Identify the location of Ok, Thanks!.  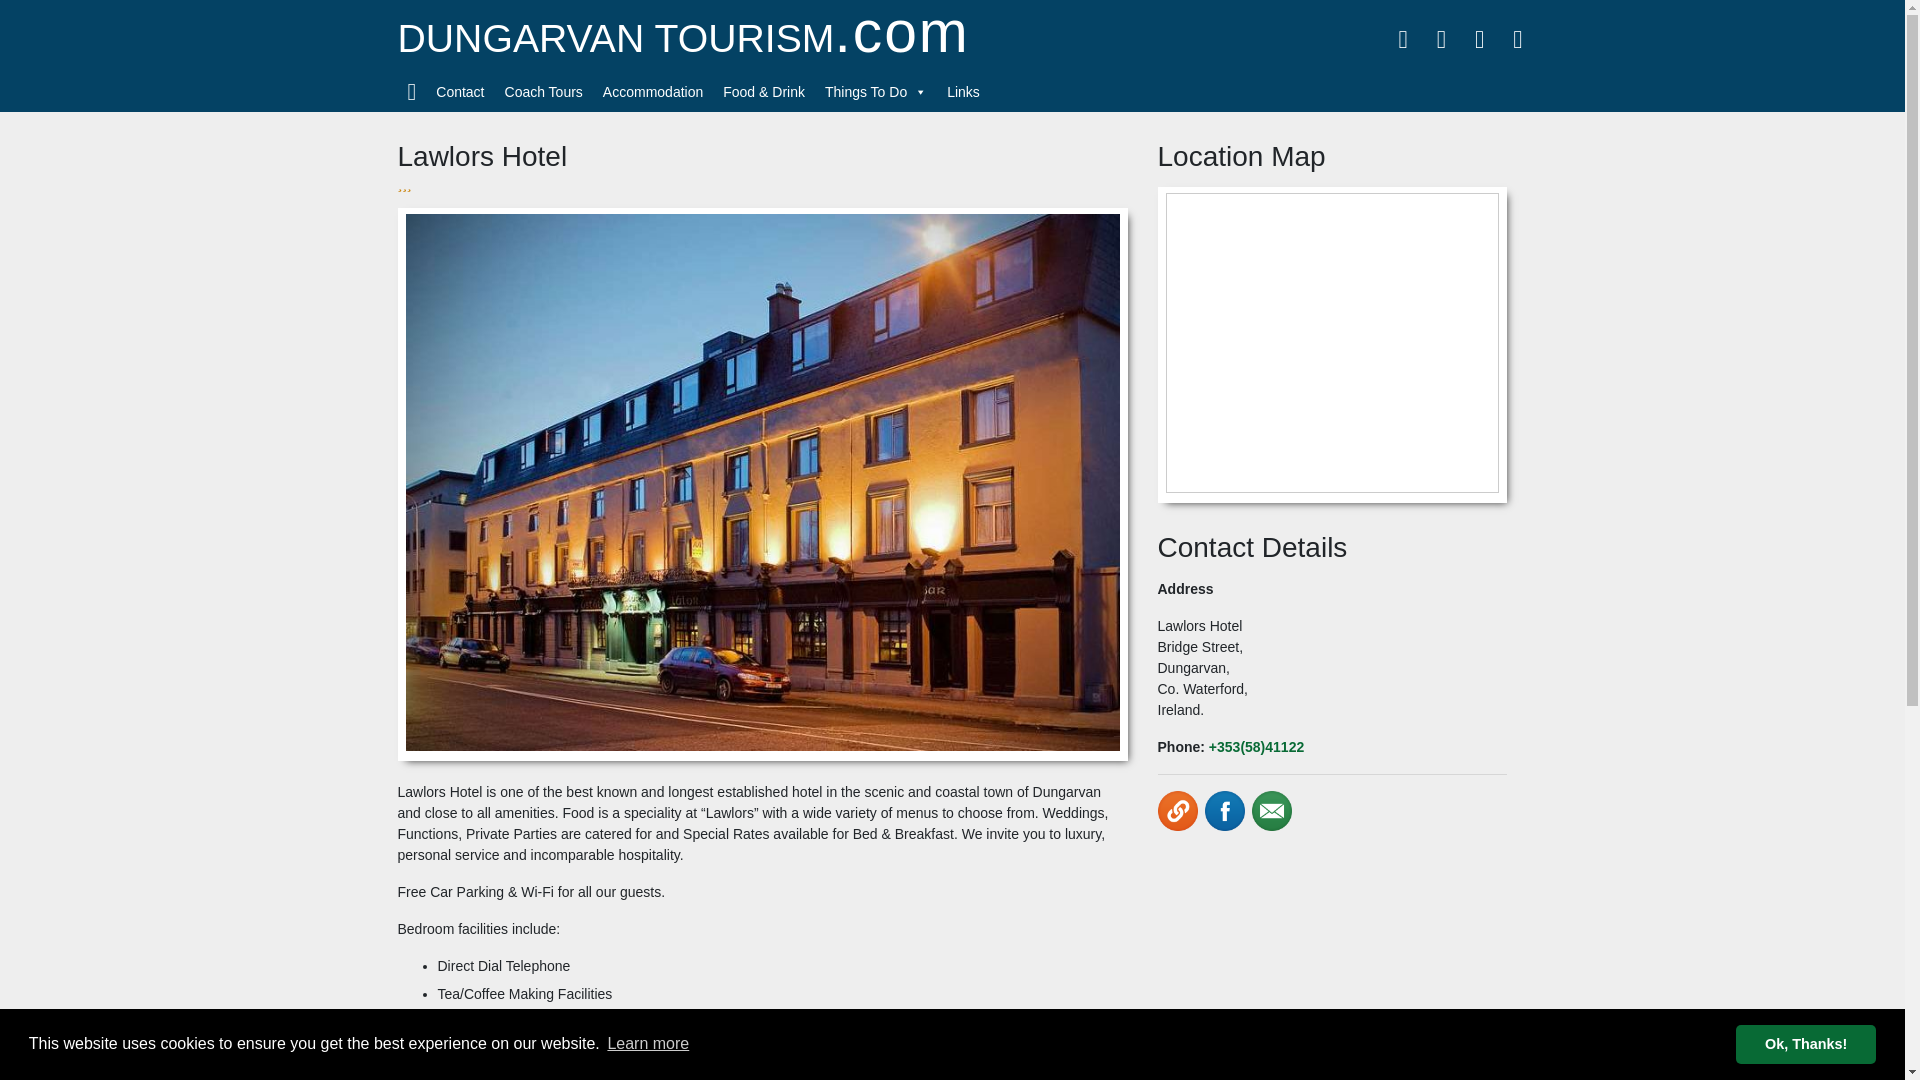
(1805, 1043).